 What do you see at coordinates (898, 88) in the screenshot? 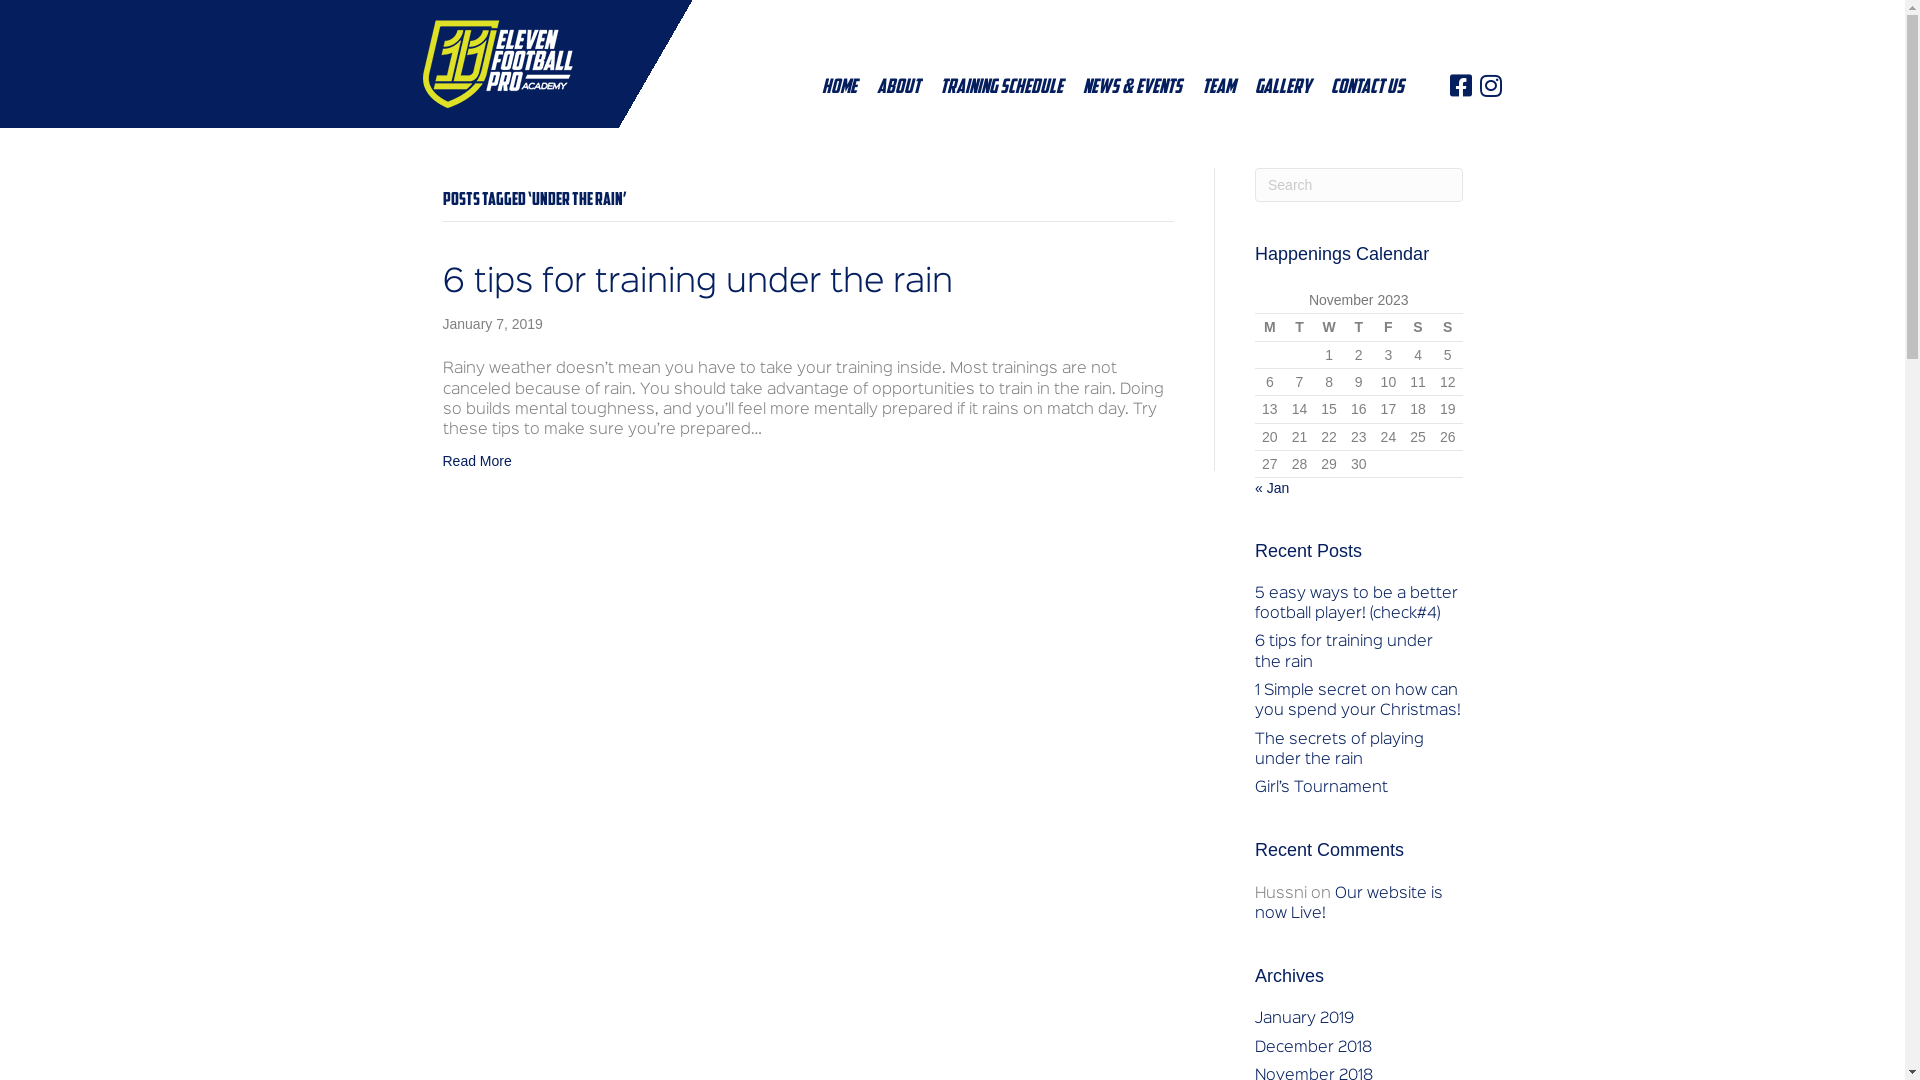
I see `About` at bounding box center [898, 88].